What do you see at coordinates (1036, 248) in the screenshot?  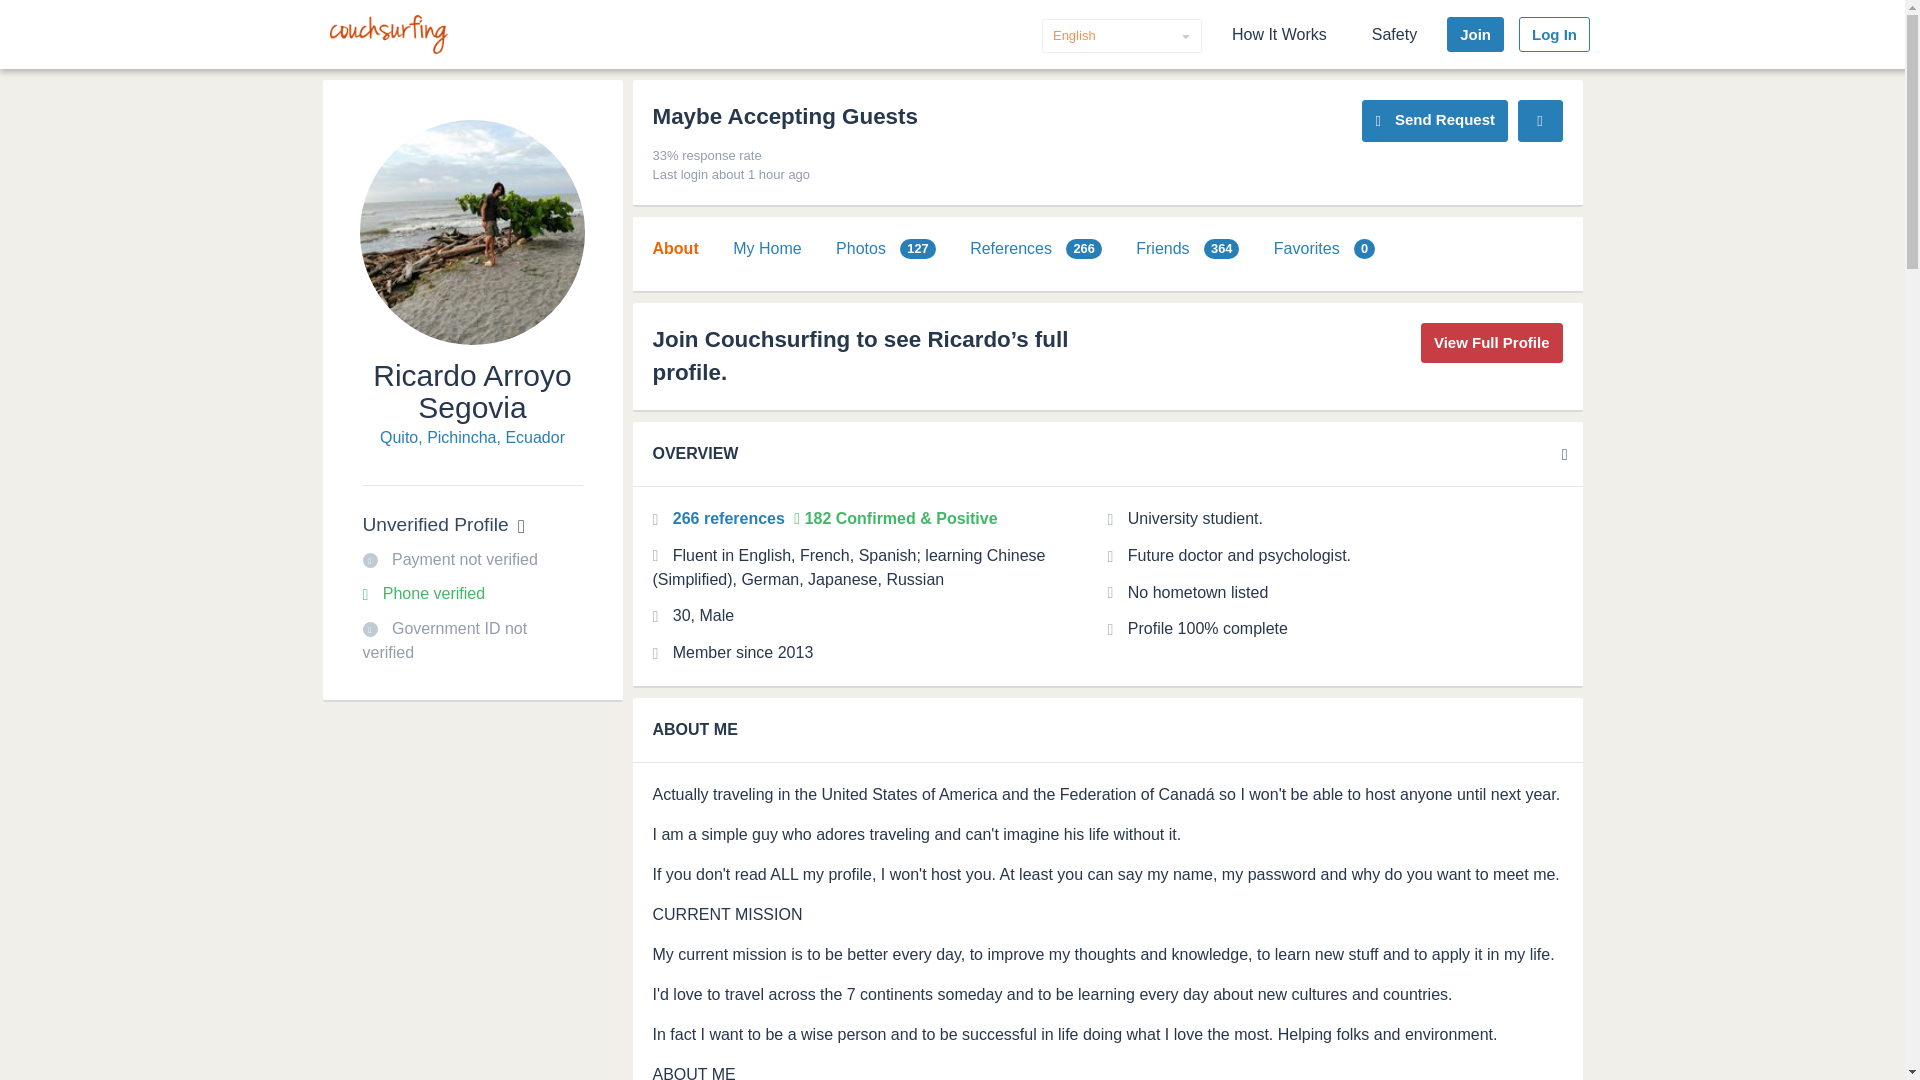 I see `References 266` at bounding box center [1036, 248].